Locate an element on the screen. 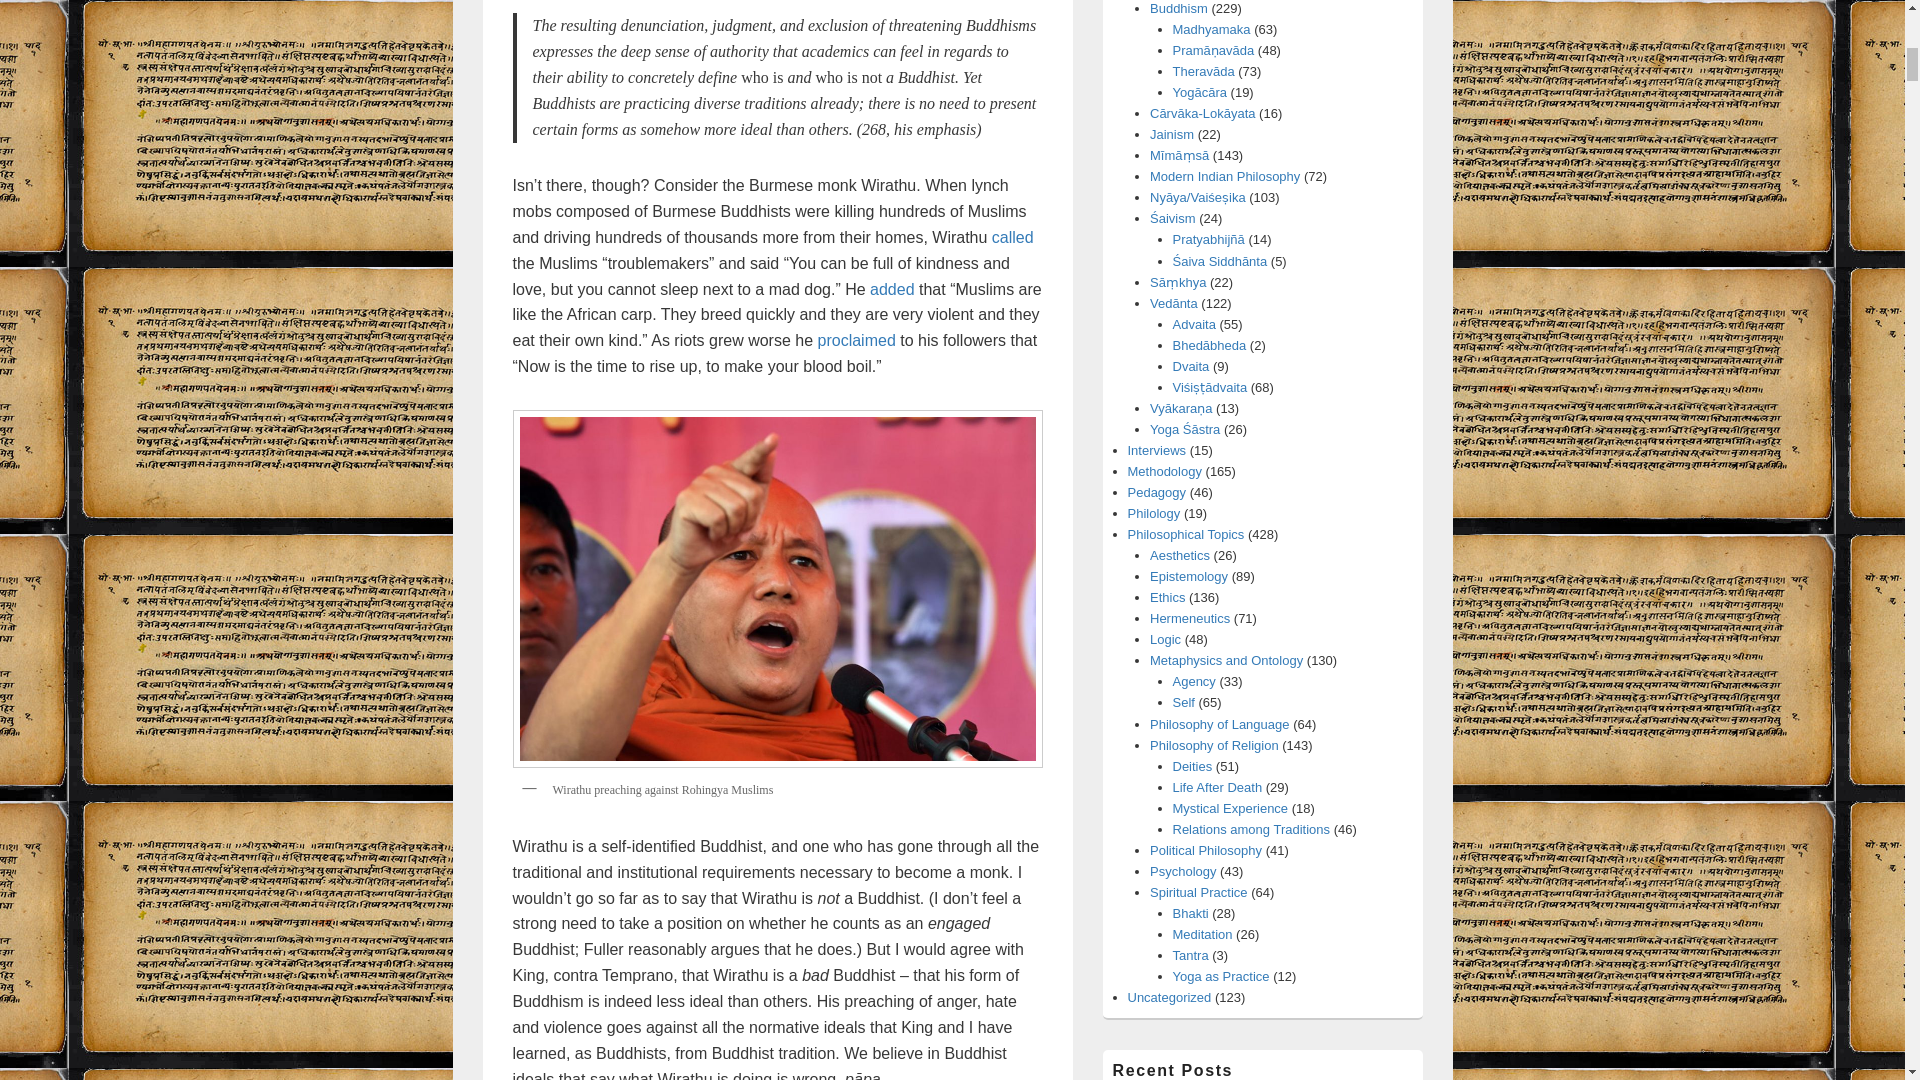 The height and width of the screenshot is (1080, 1920). proclaimed is located at coordinates (856, 340).